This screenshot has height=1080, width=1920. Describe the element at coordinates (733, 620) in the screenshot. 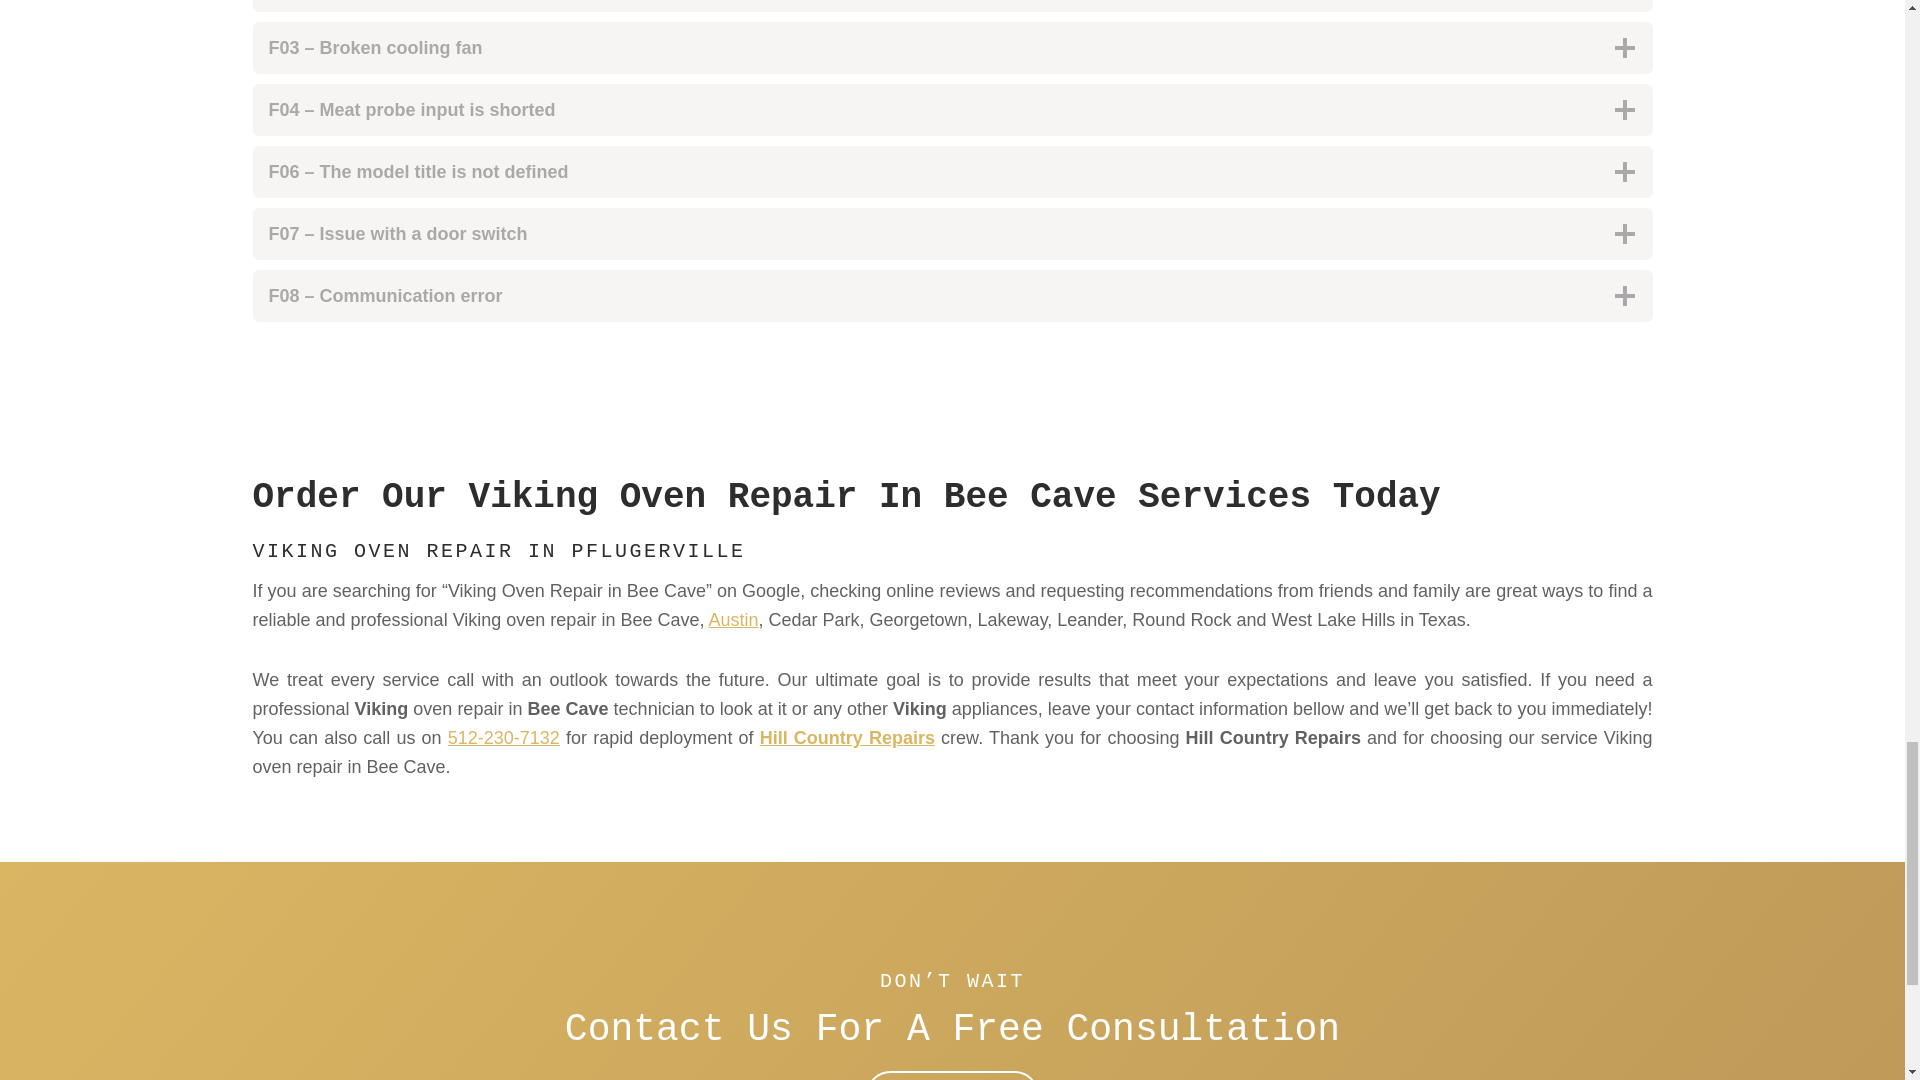

I see `Austin` at that location.